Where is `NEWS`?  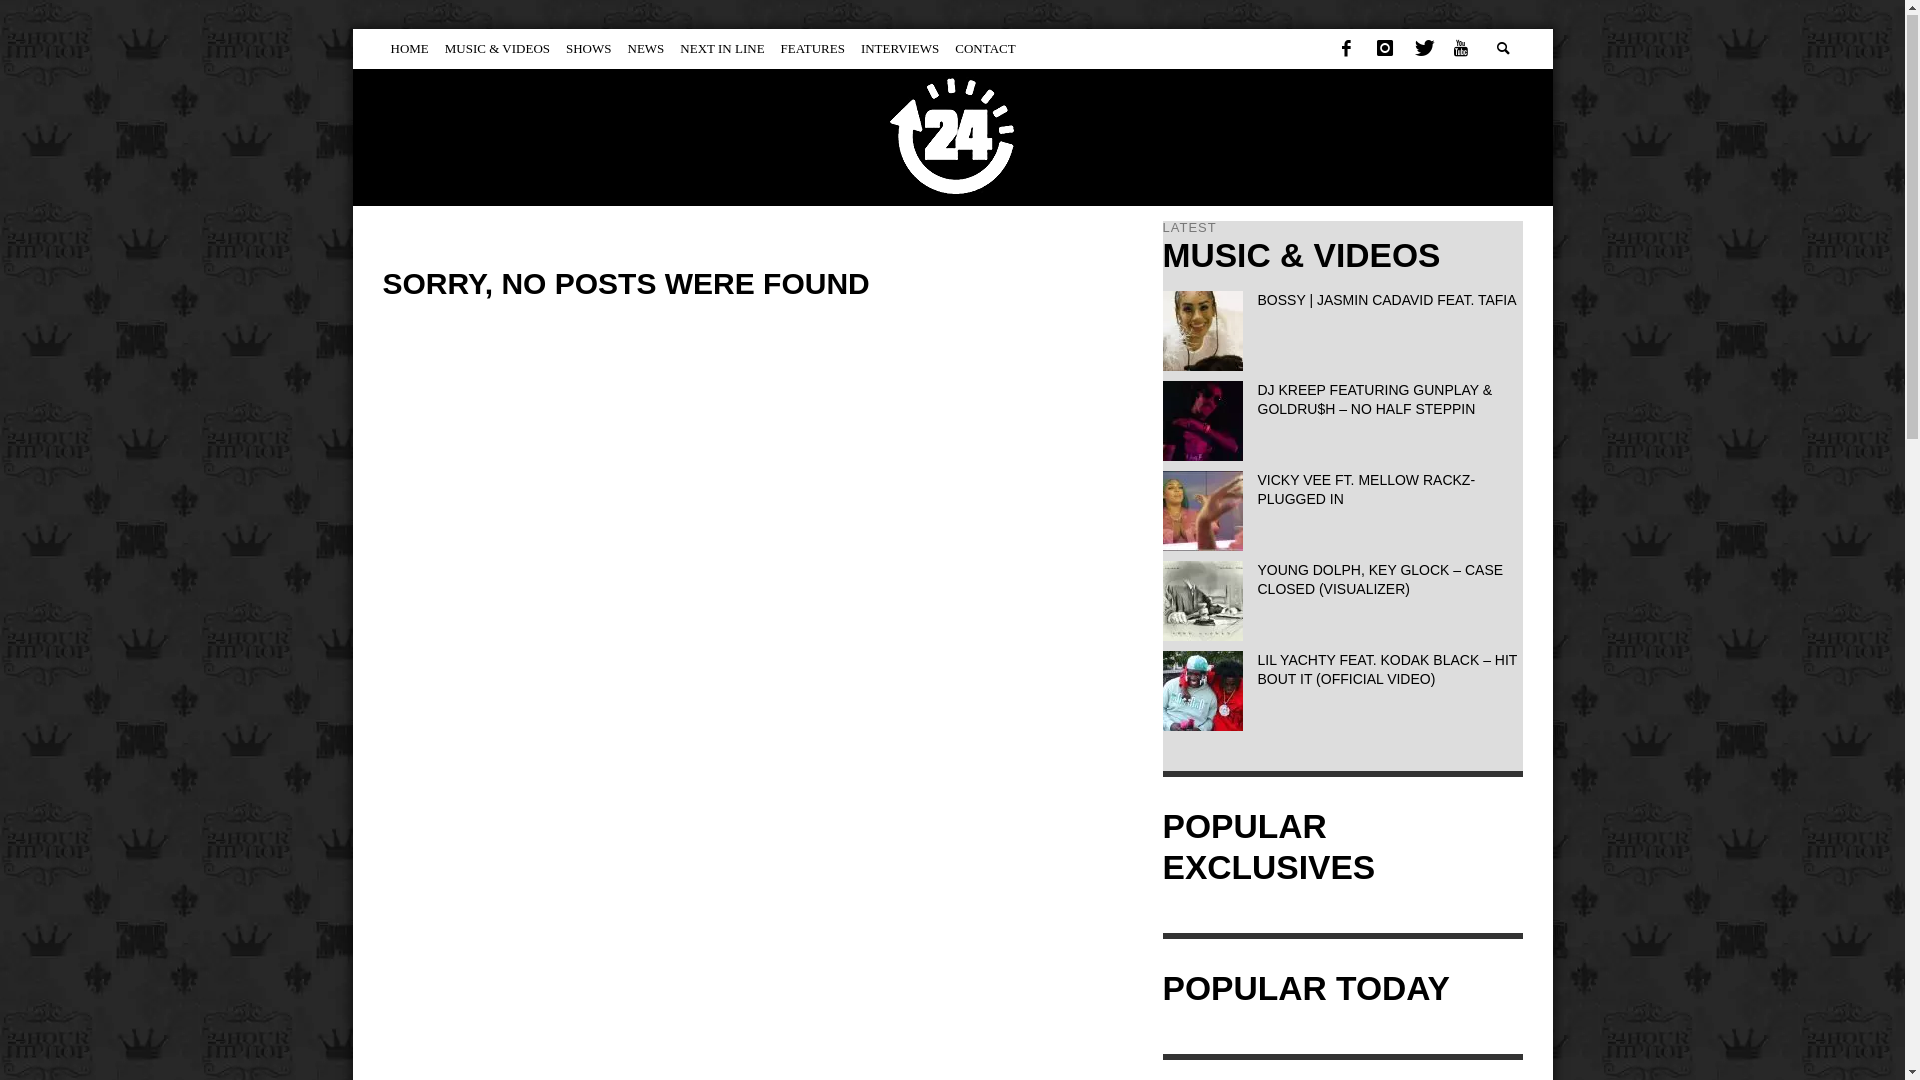 NEWS is located at coordinates (646, 50).